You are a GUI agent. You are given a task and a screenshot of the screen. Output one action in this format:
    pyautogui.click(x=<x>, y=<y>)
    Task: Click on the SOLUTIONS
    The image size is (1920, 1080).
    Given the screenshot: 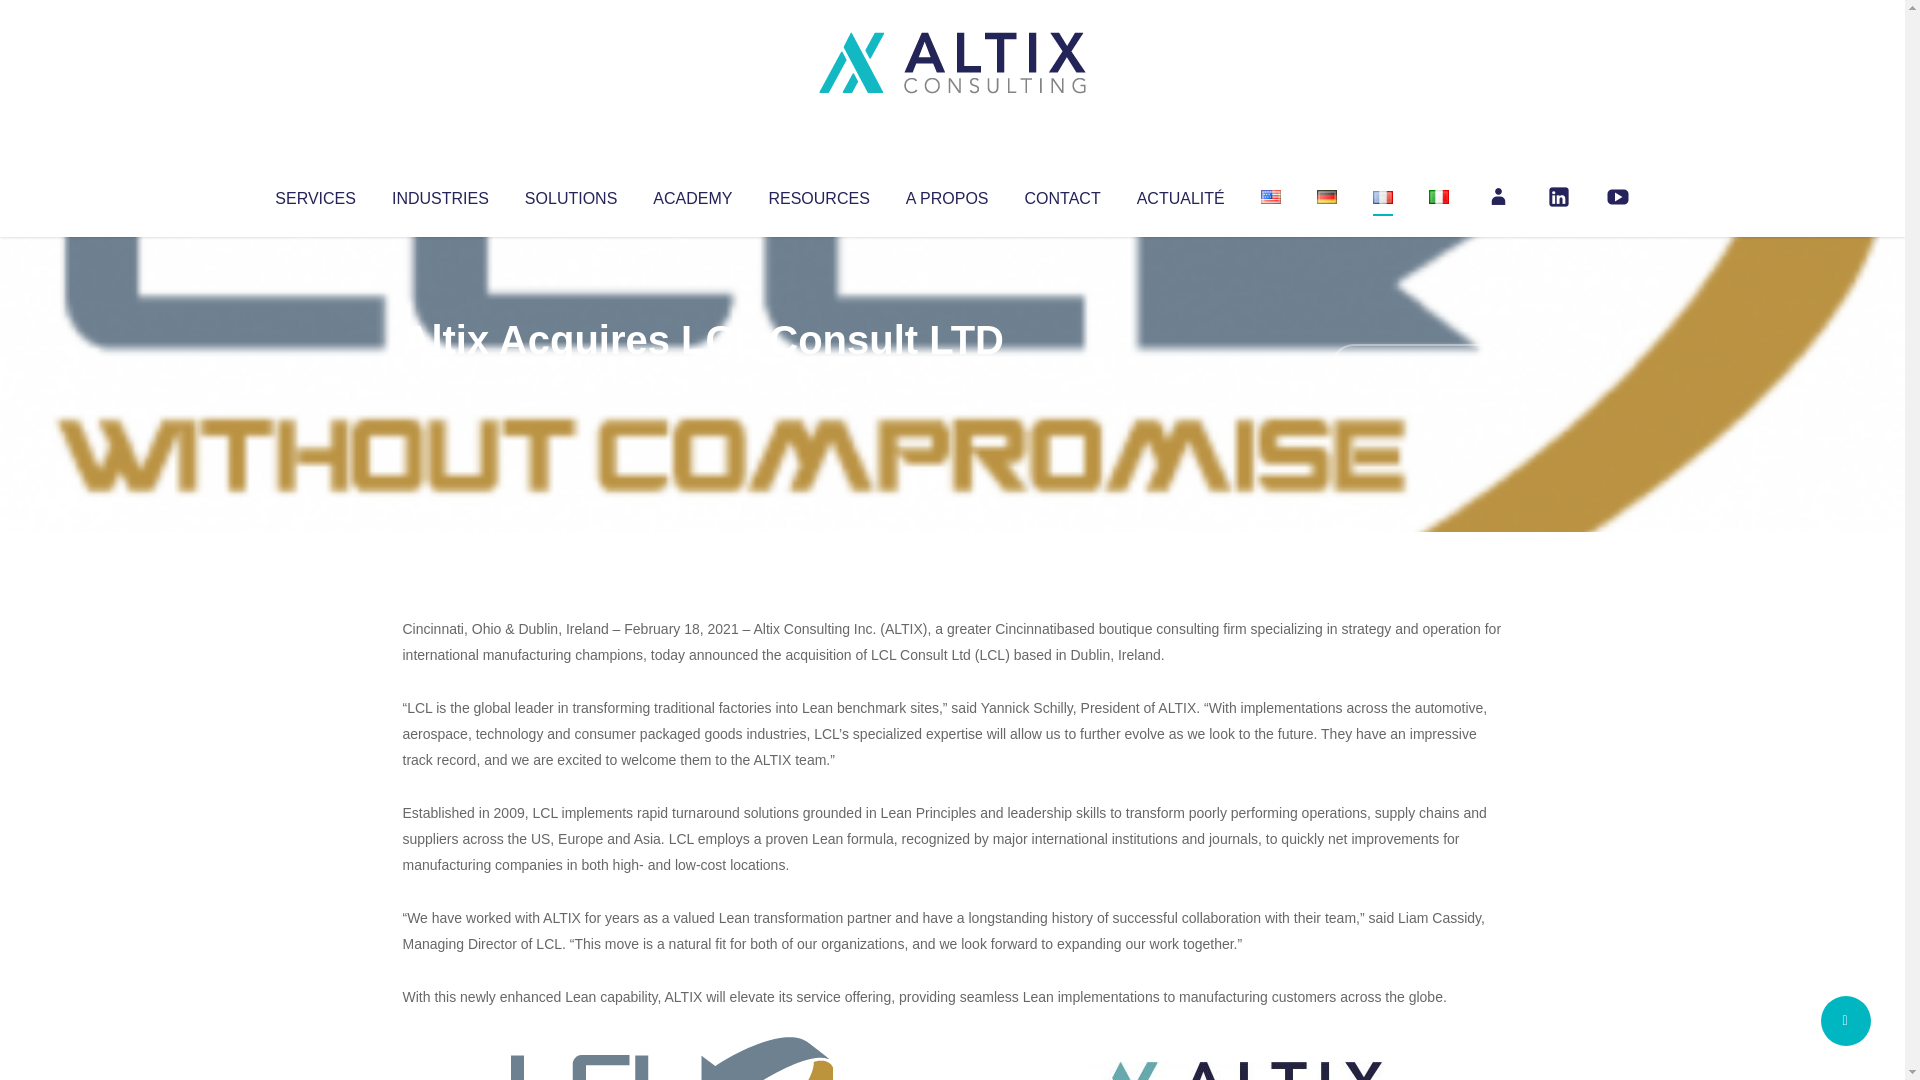 What is the action you would take?
    pyautogui.click(x=570, y=194)
    